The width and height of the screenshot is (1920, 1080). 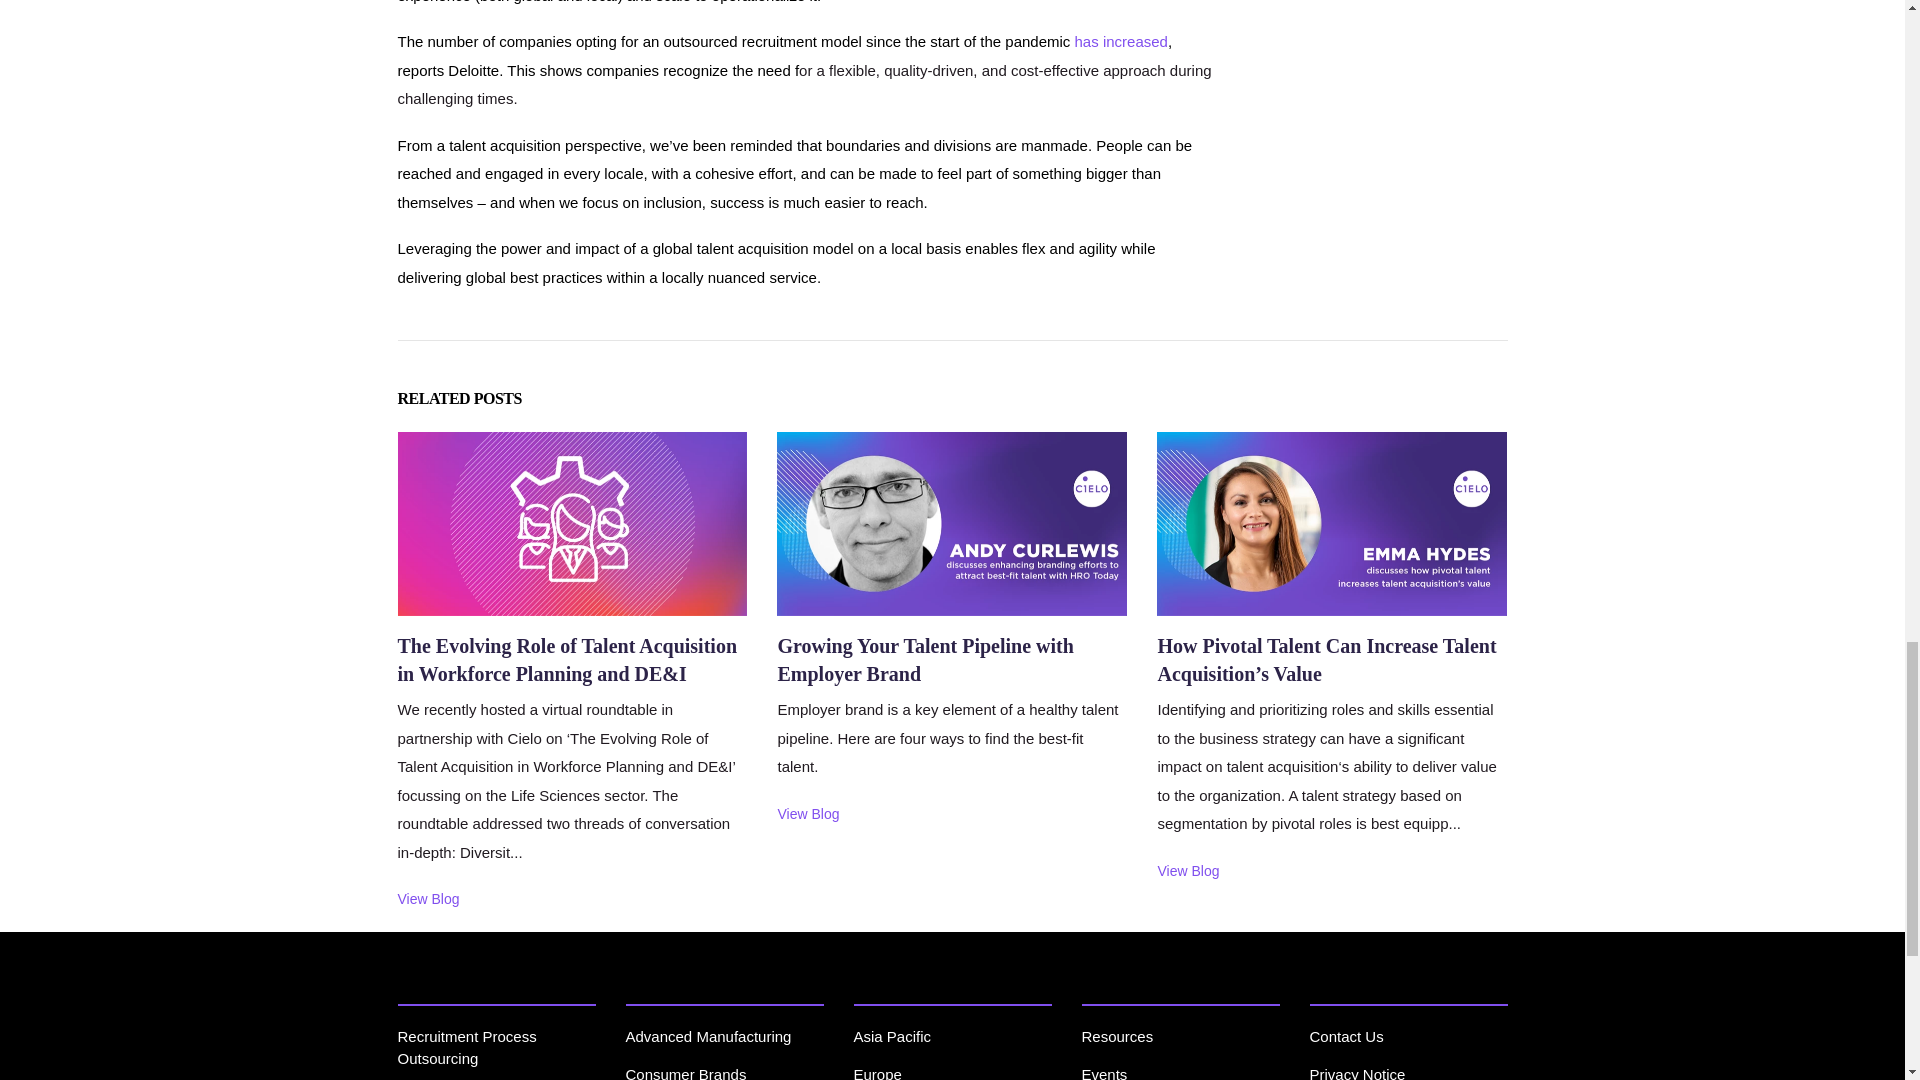 What do you see at coordinates (1121, 41) in the screenshot?
I see `has increased` at bounding box center [1121, 41].